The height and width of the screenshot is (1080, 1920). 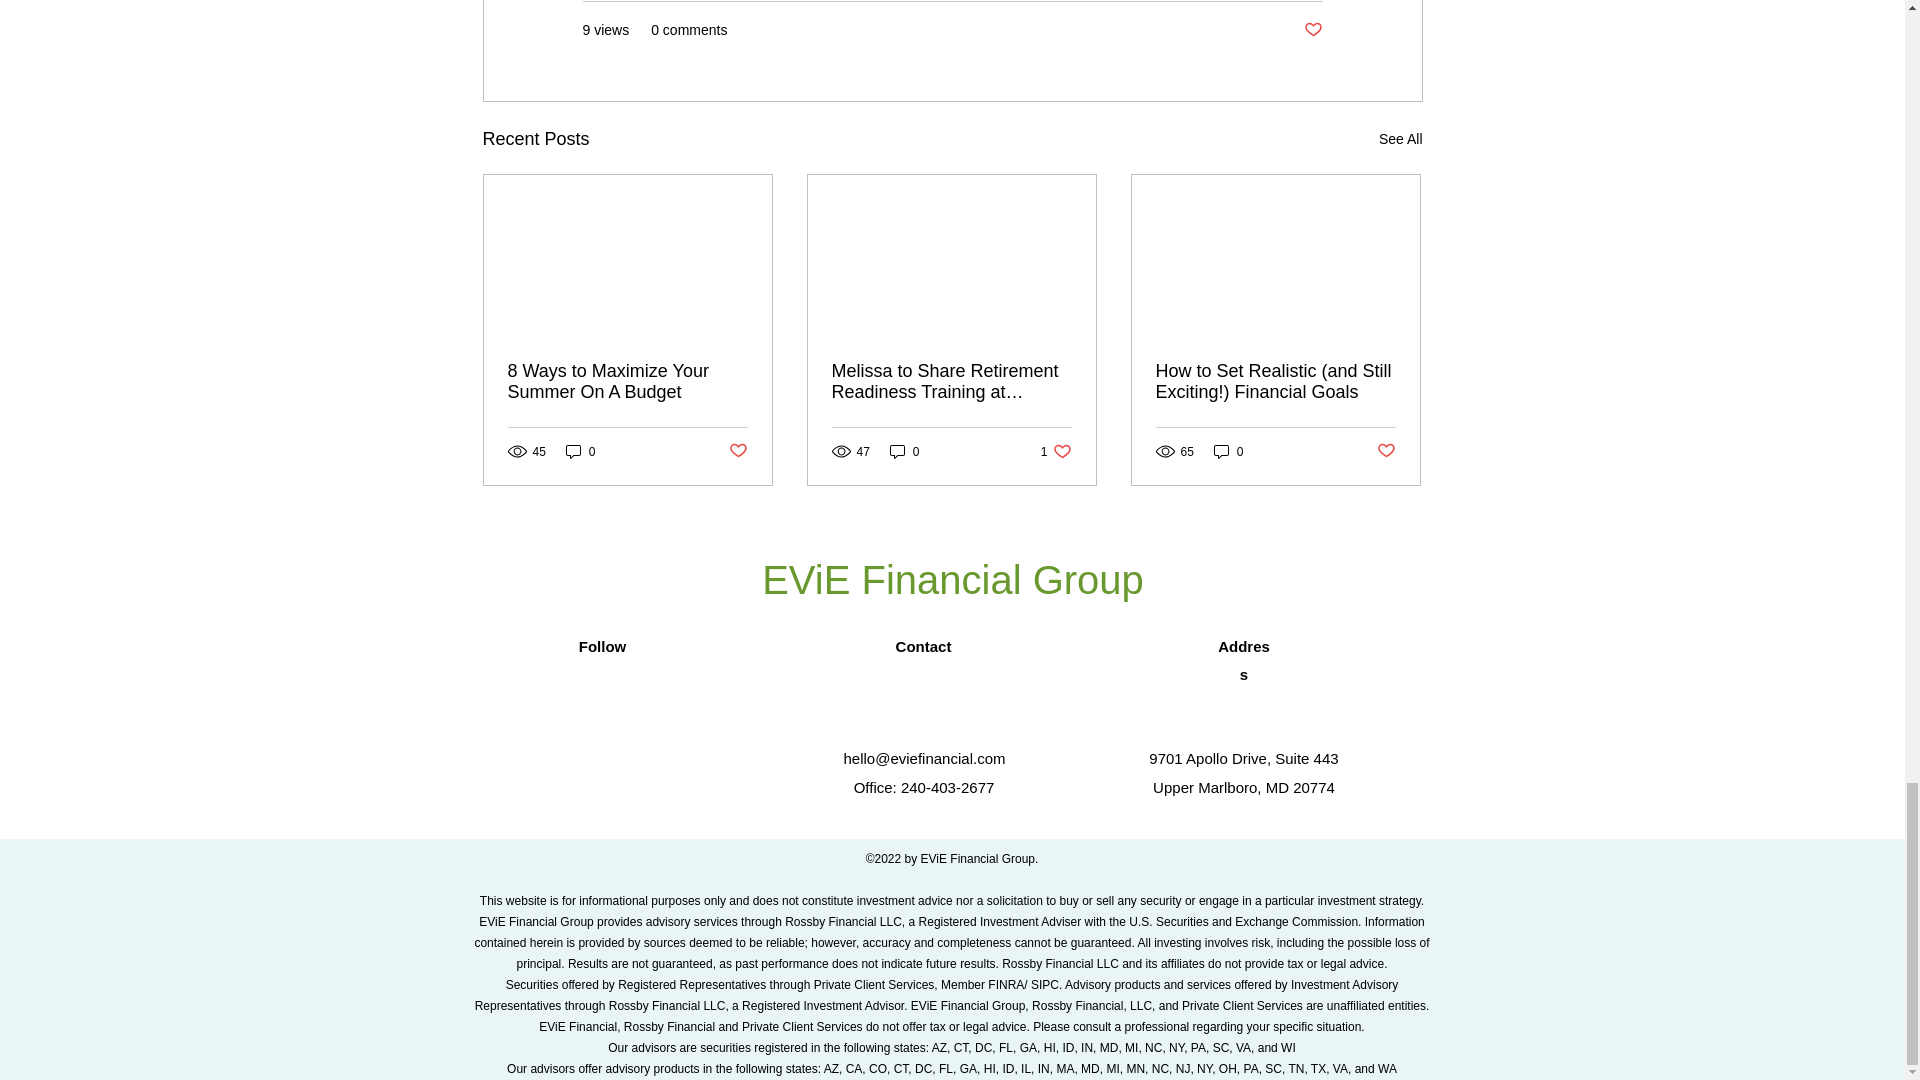 I want to click on 8 Ways to Maximize Your Summer On A Budget, so click(x=628, y=381).